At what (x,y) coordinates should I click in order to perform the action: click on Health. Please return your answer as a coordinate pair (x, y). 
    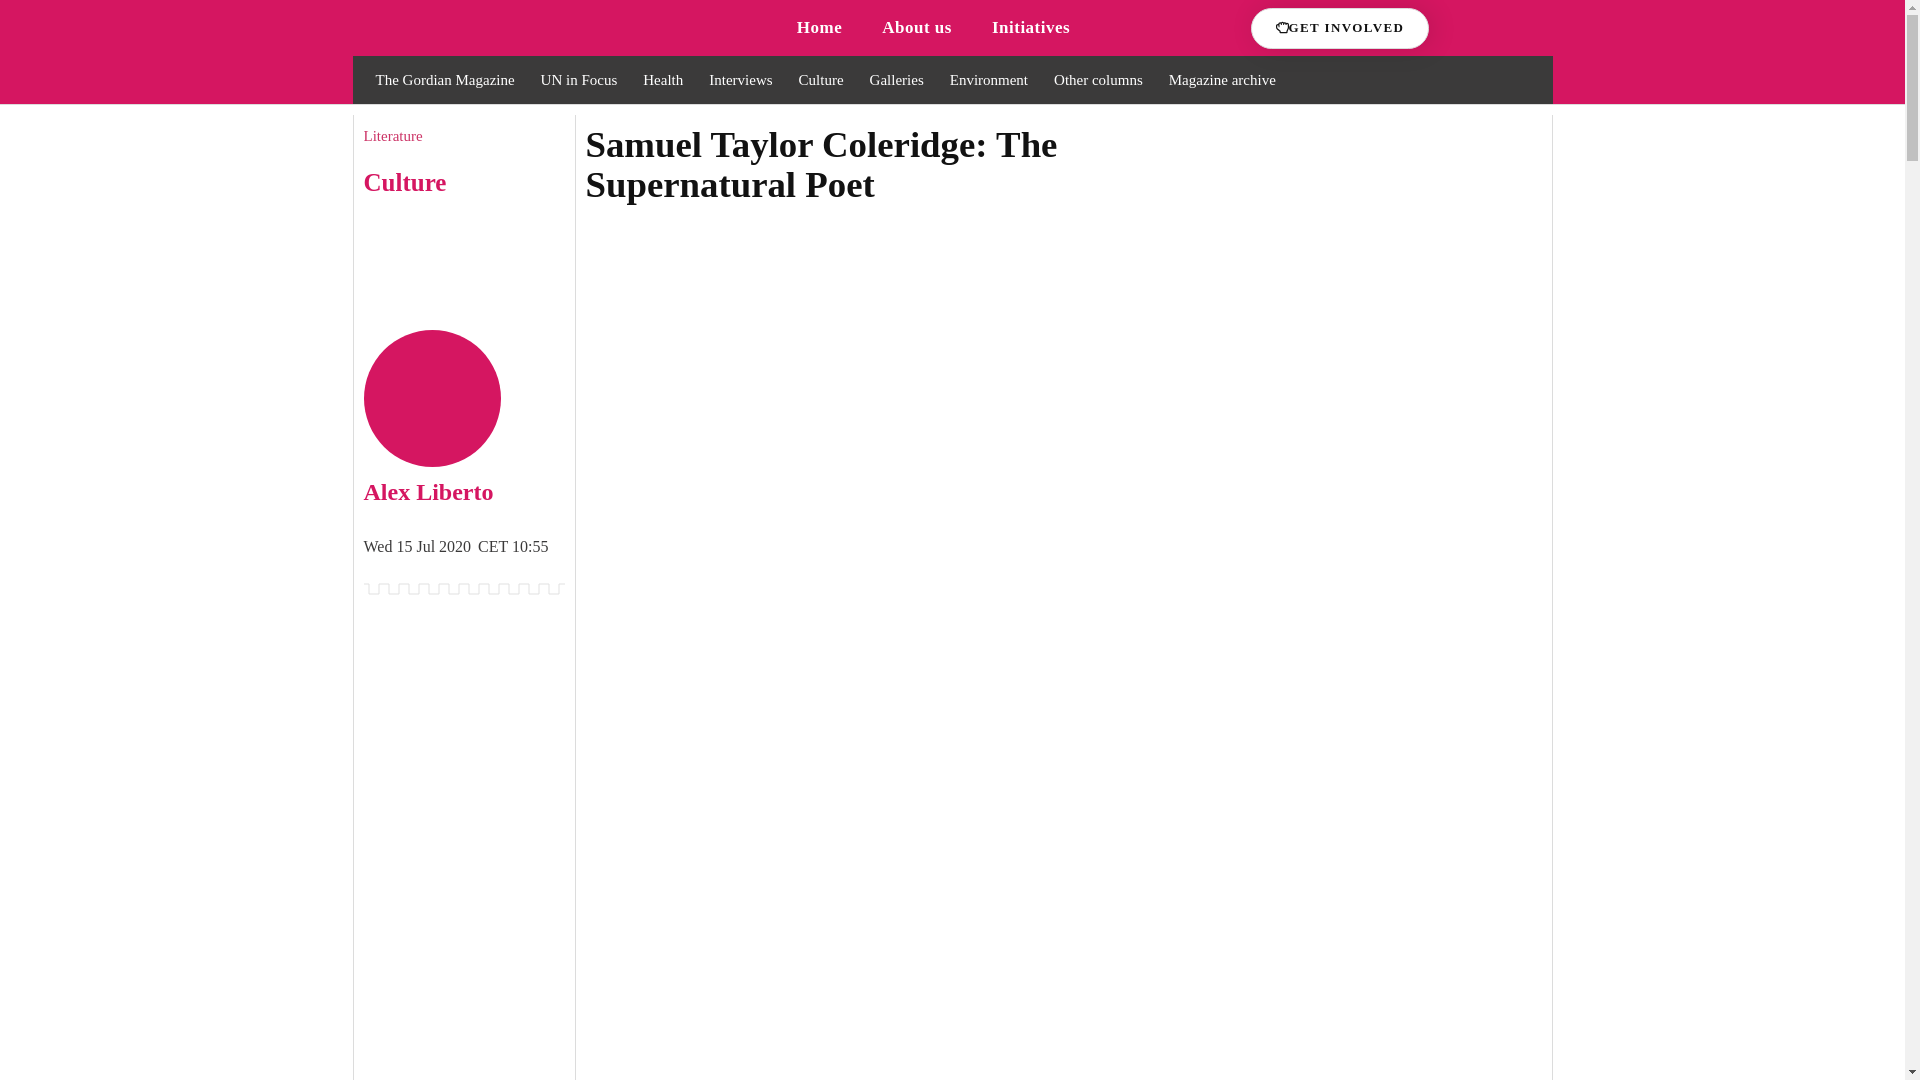
    Looking at the image, I should click on (662, 79).